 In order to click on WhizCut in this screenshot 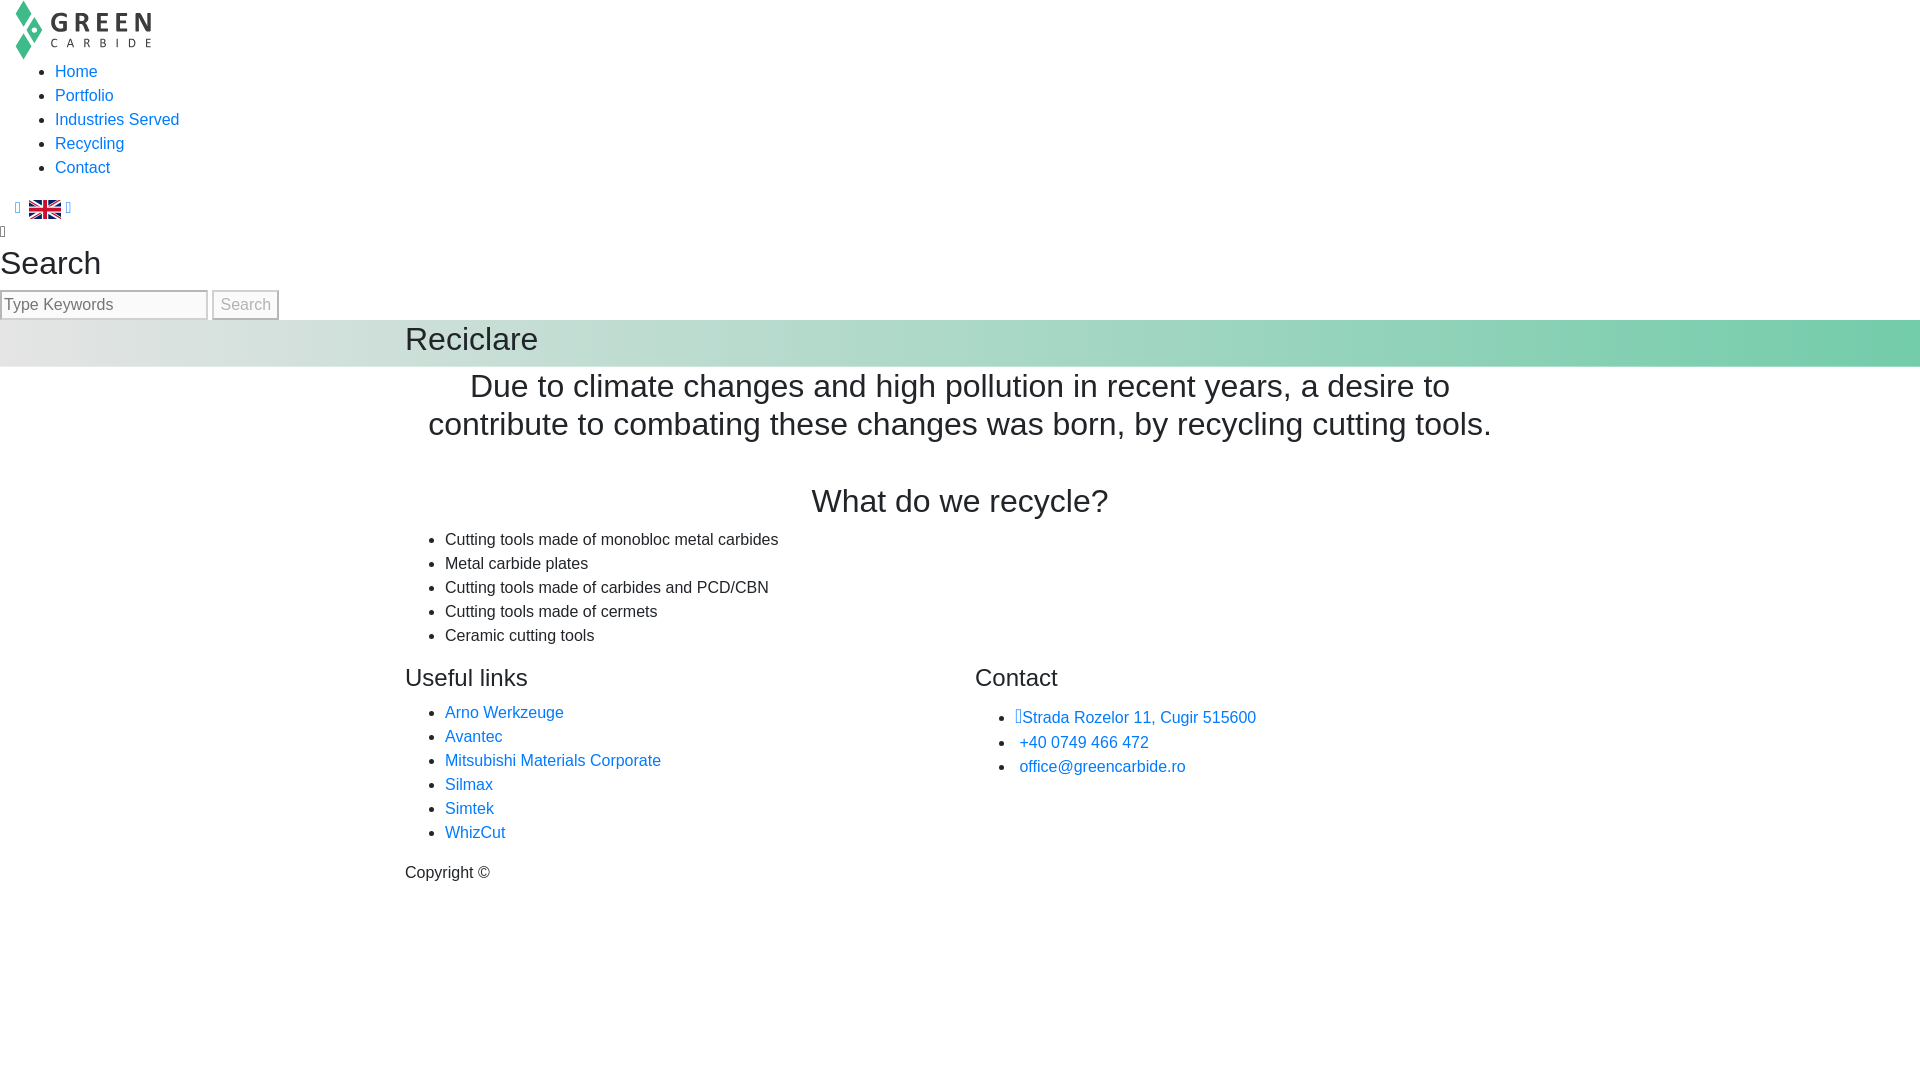, I will do `click(474, 832)`.